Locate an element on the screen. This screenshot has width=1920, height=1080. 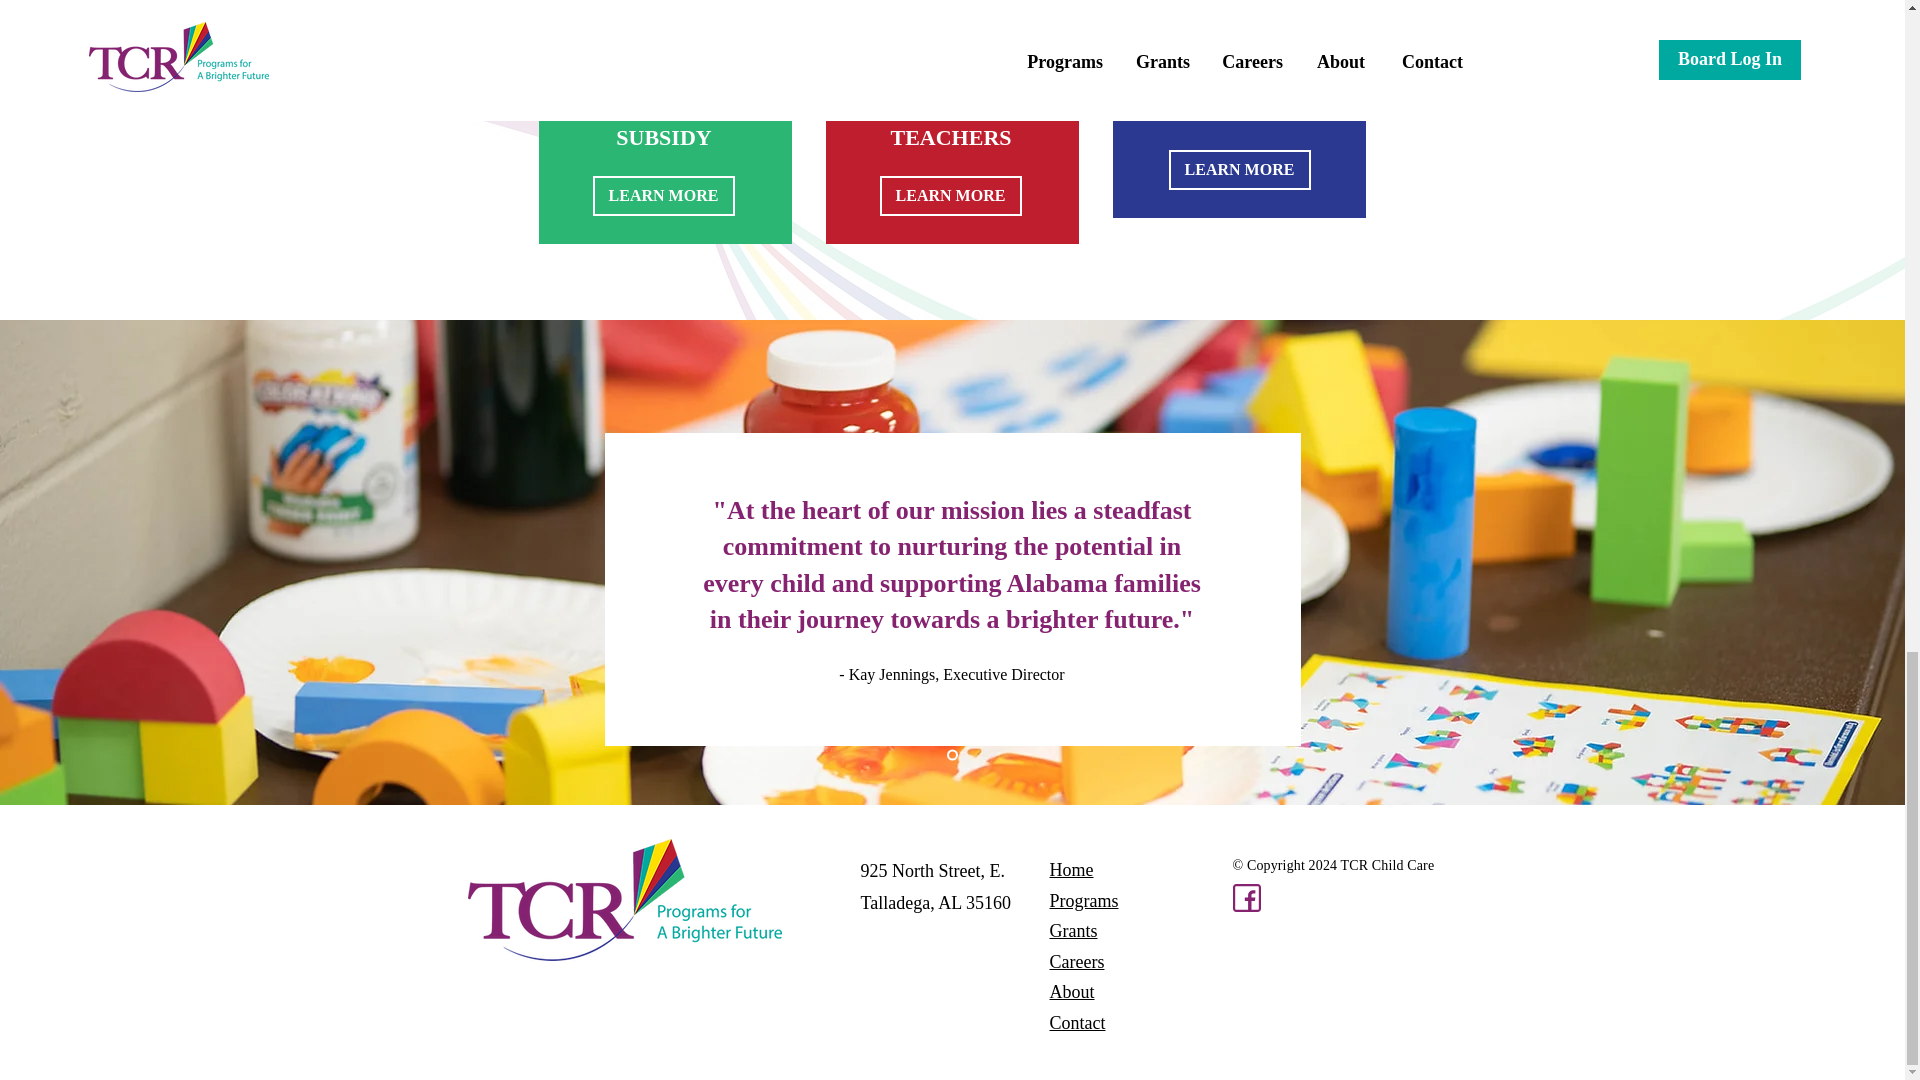
Careers is located at coordinates (1078, 962).